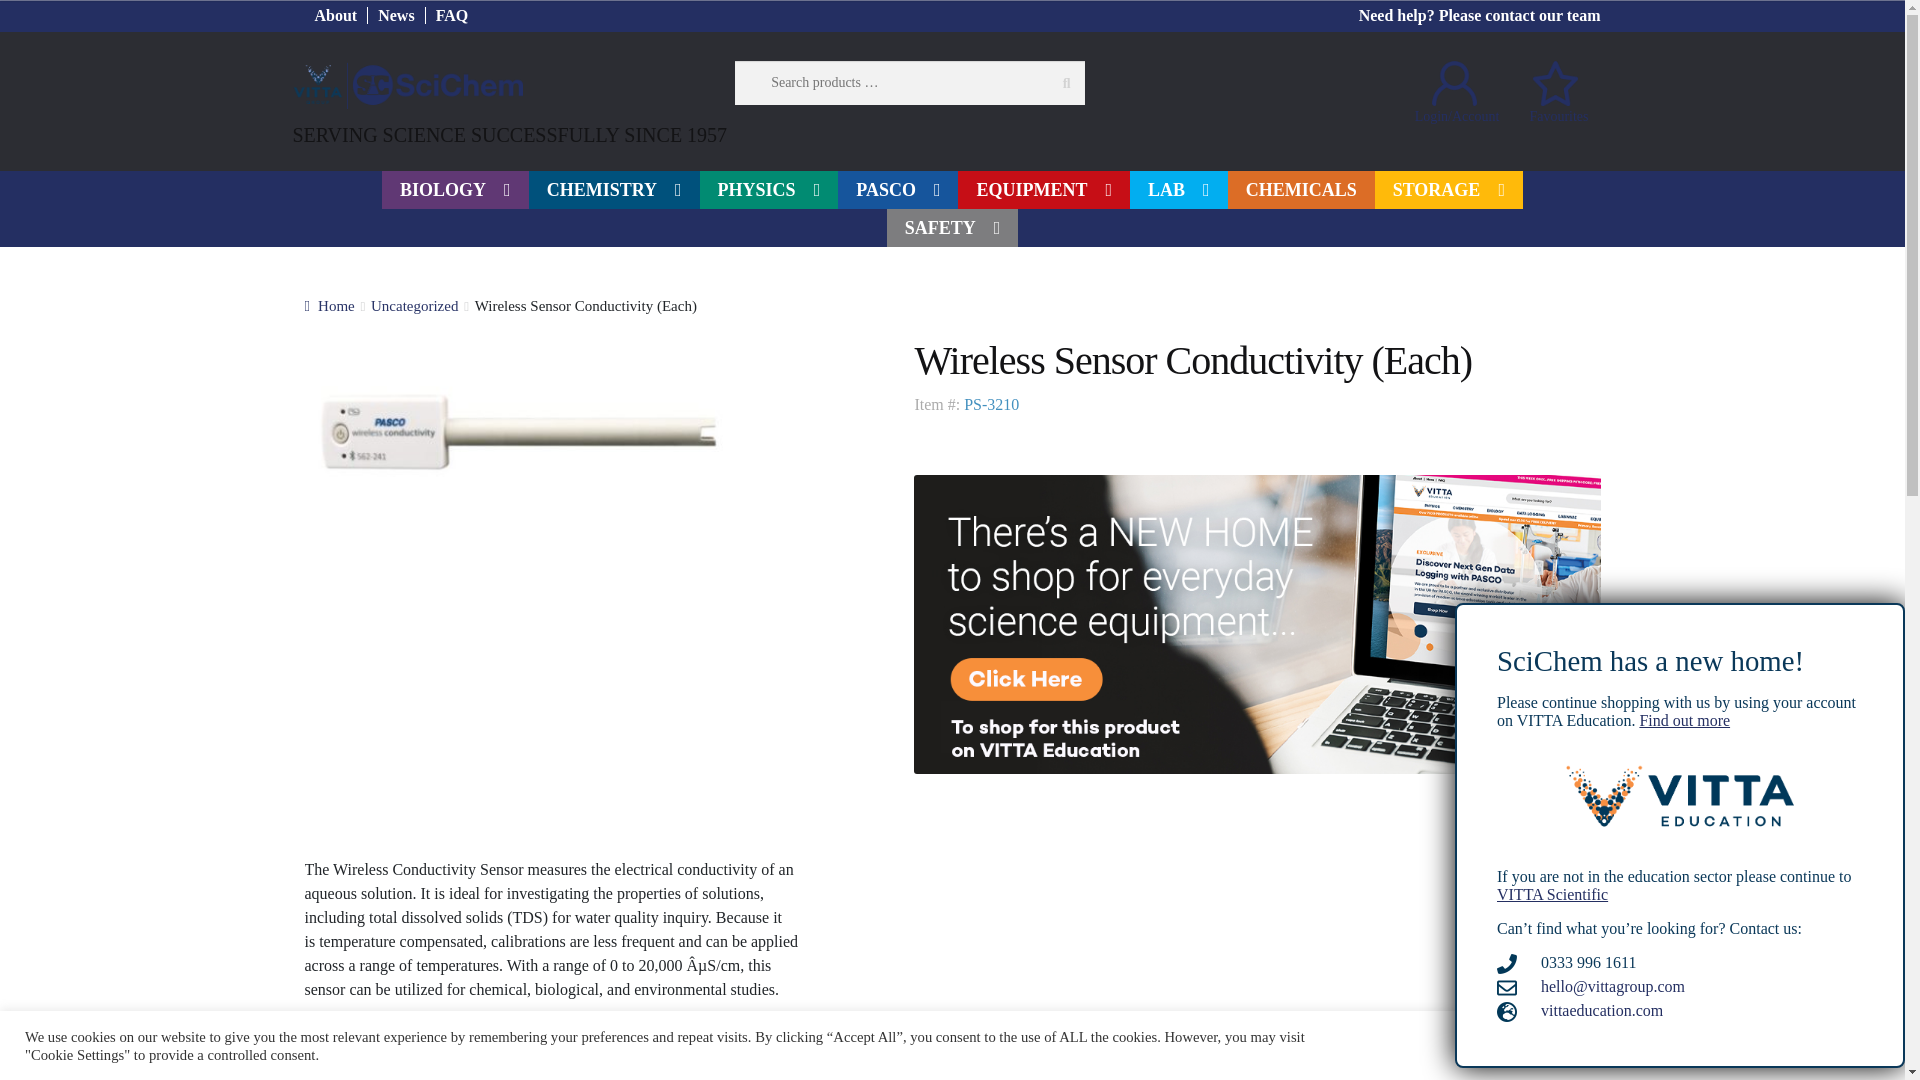 This screenshot has height=1080, width=1920. I want to click on News, so click(396, 14).